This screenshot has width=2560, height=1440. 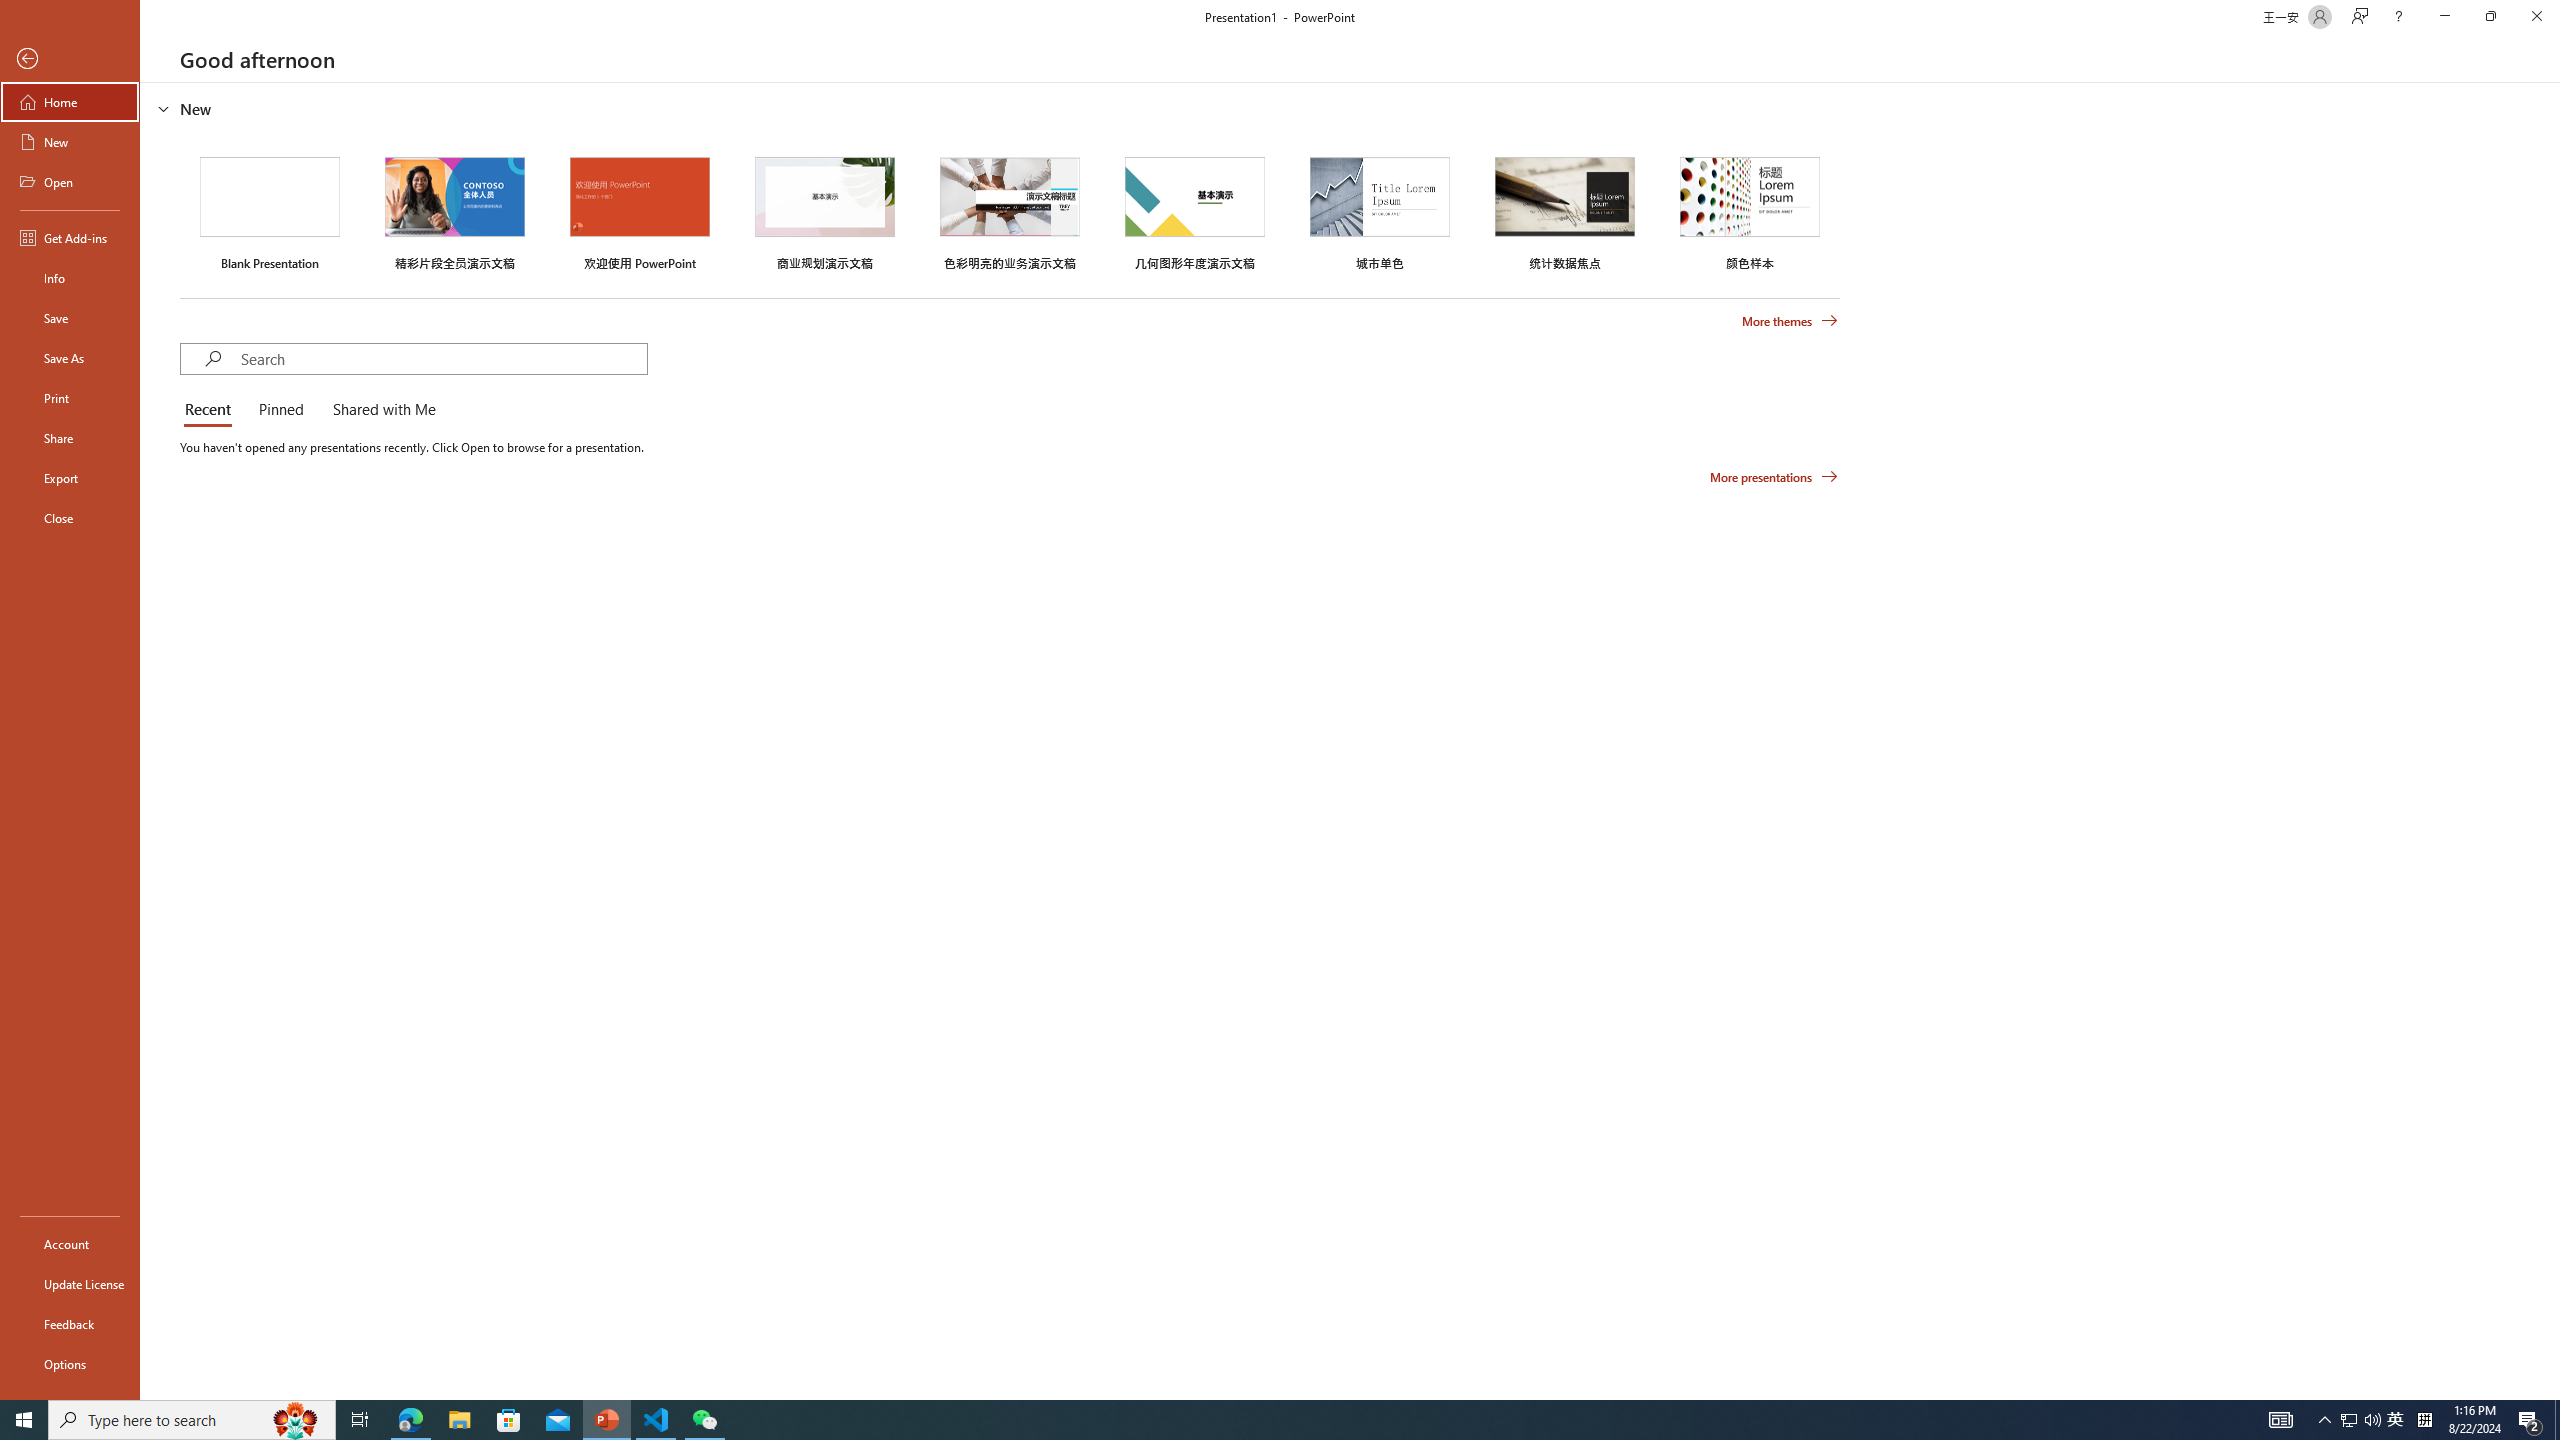 What do you see at coordinates (270, 210) in the screenshot?
I see `Blank Presentation` at bounding box center [270, 210].